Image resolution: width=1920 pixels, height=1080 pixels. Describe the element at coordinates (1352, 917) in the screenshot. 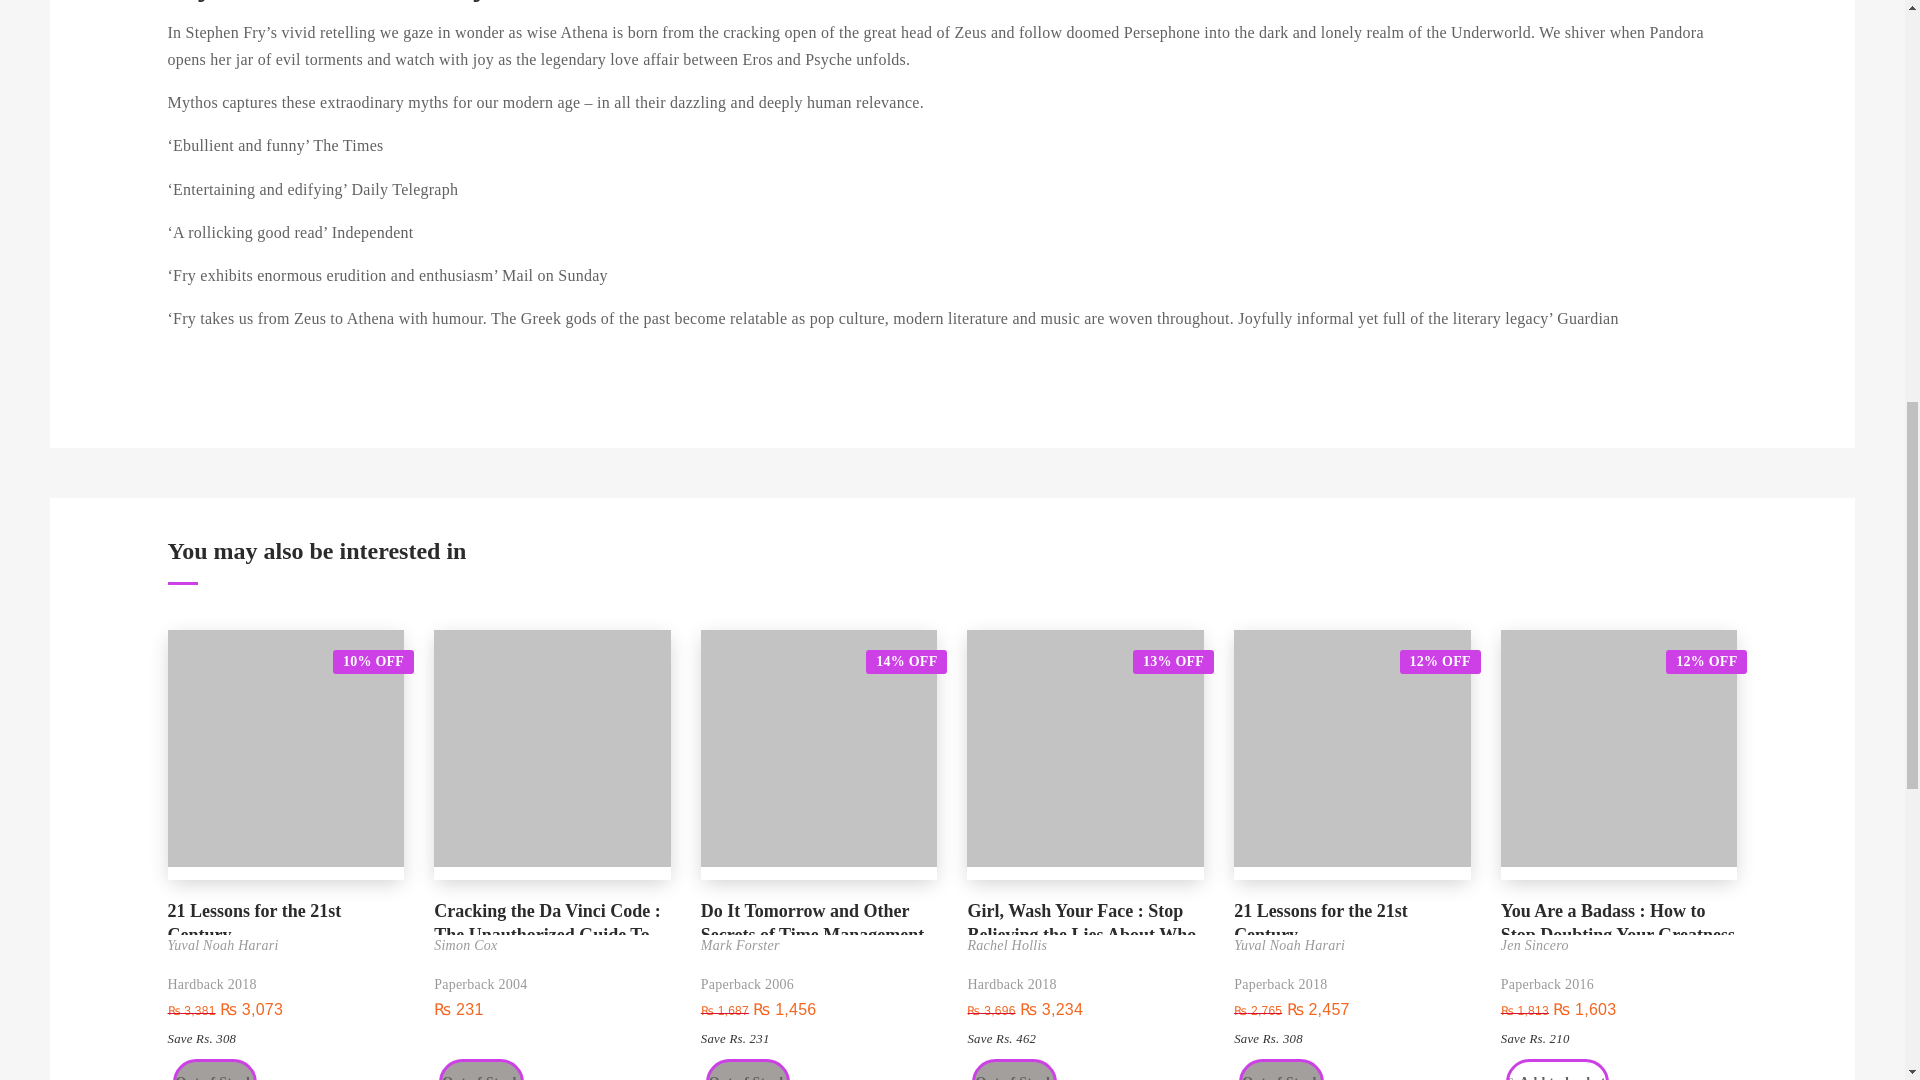

I see `21 Lessons for the 21st Century` at that location.